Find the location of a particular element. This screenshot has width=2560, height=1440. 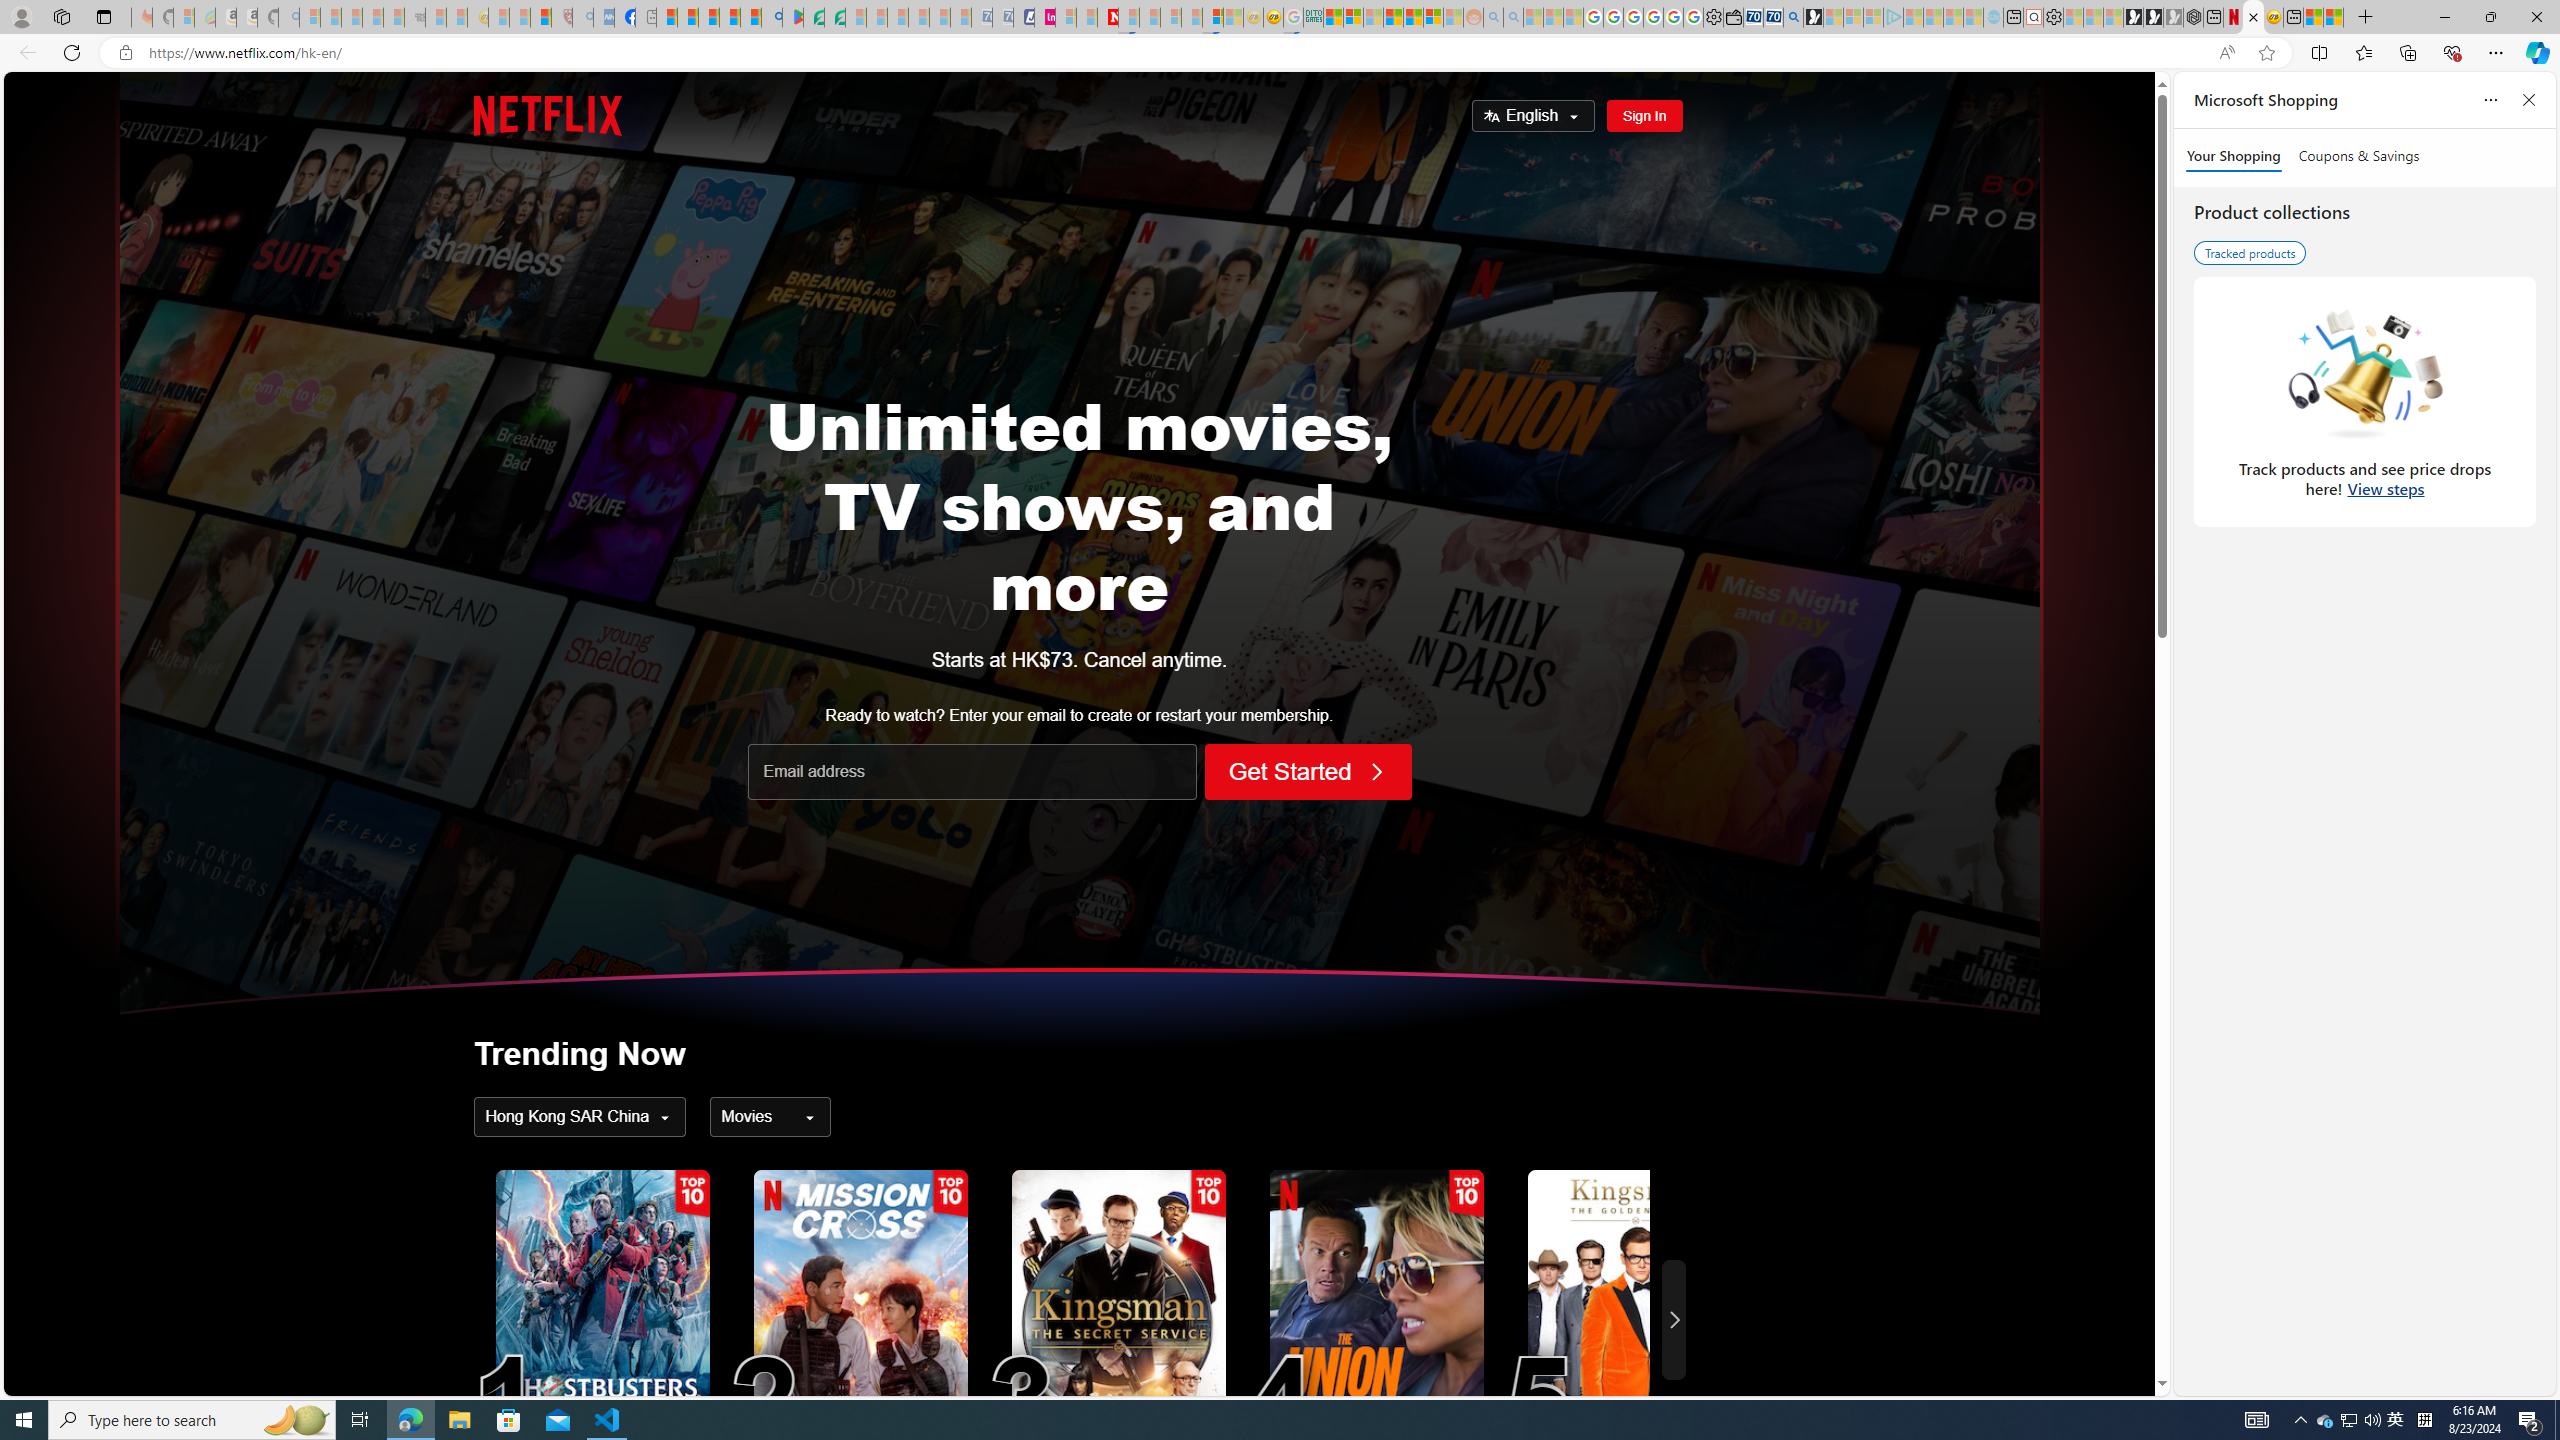

Bluey: Let's Play! - Apps on Google Play is located at coordinates (792, 17).